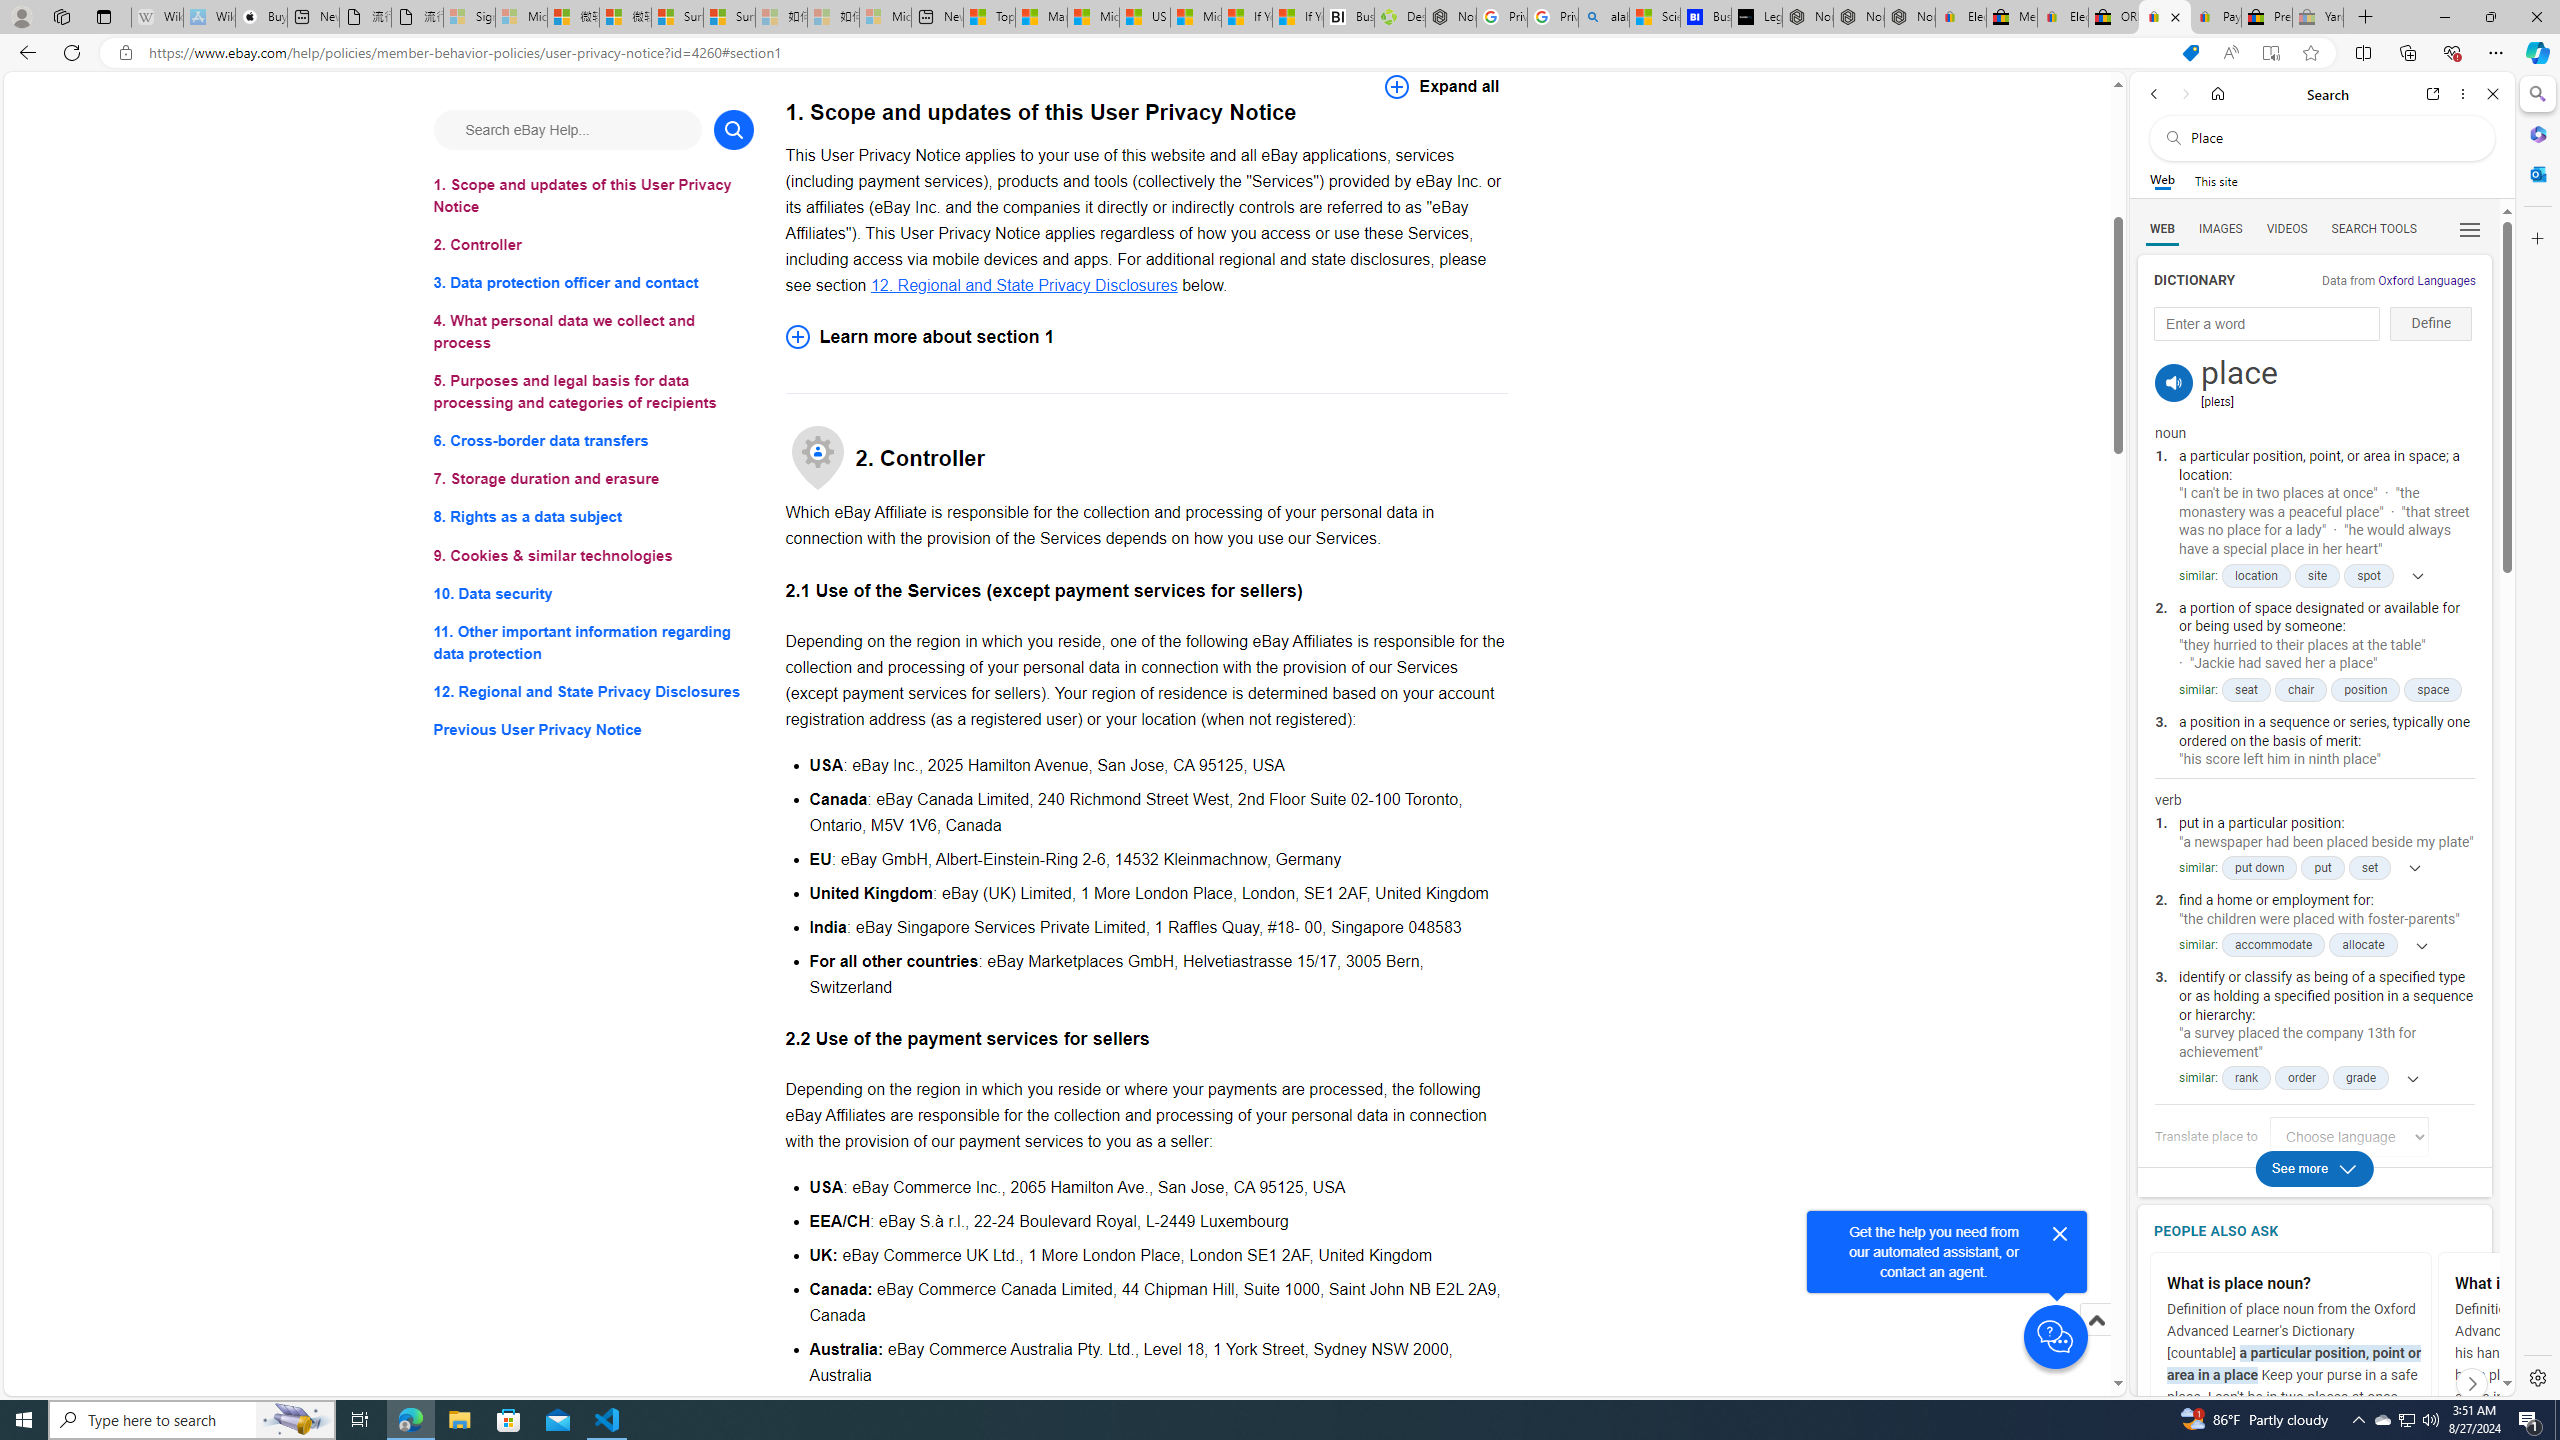 This screenshot has height=1440, width=2560. I want to click on Enter Immersive Reader (F9), so click(2270, 53).